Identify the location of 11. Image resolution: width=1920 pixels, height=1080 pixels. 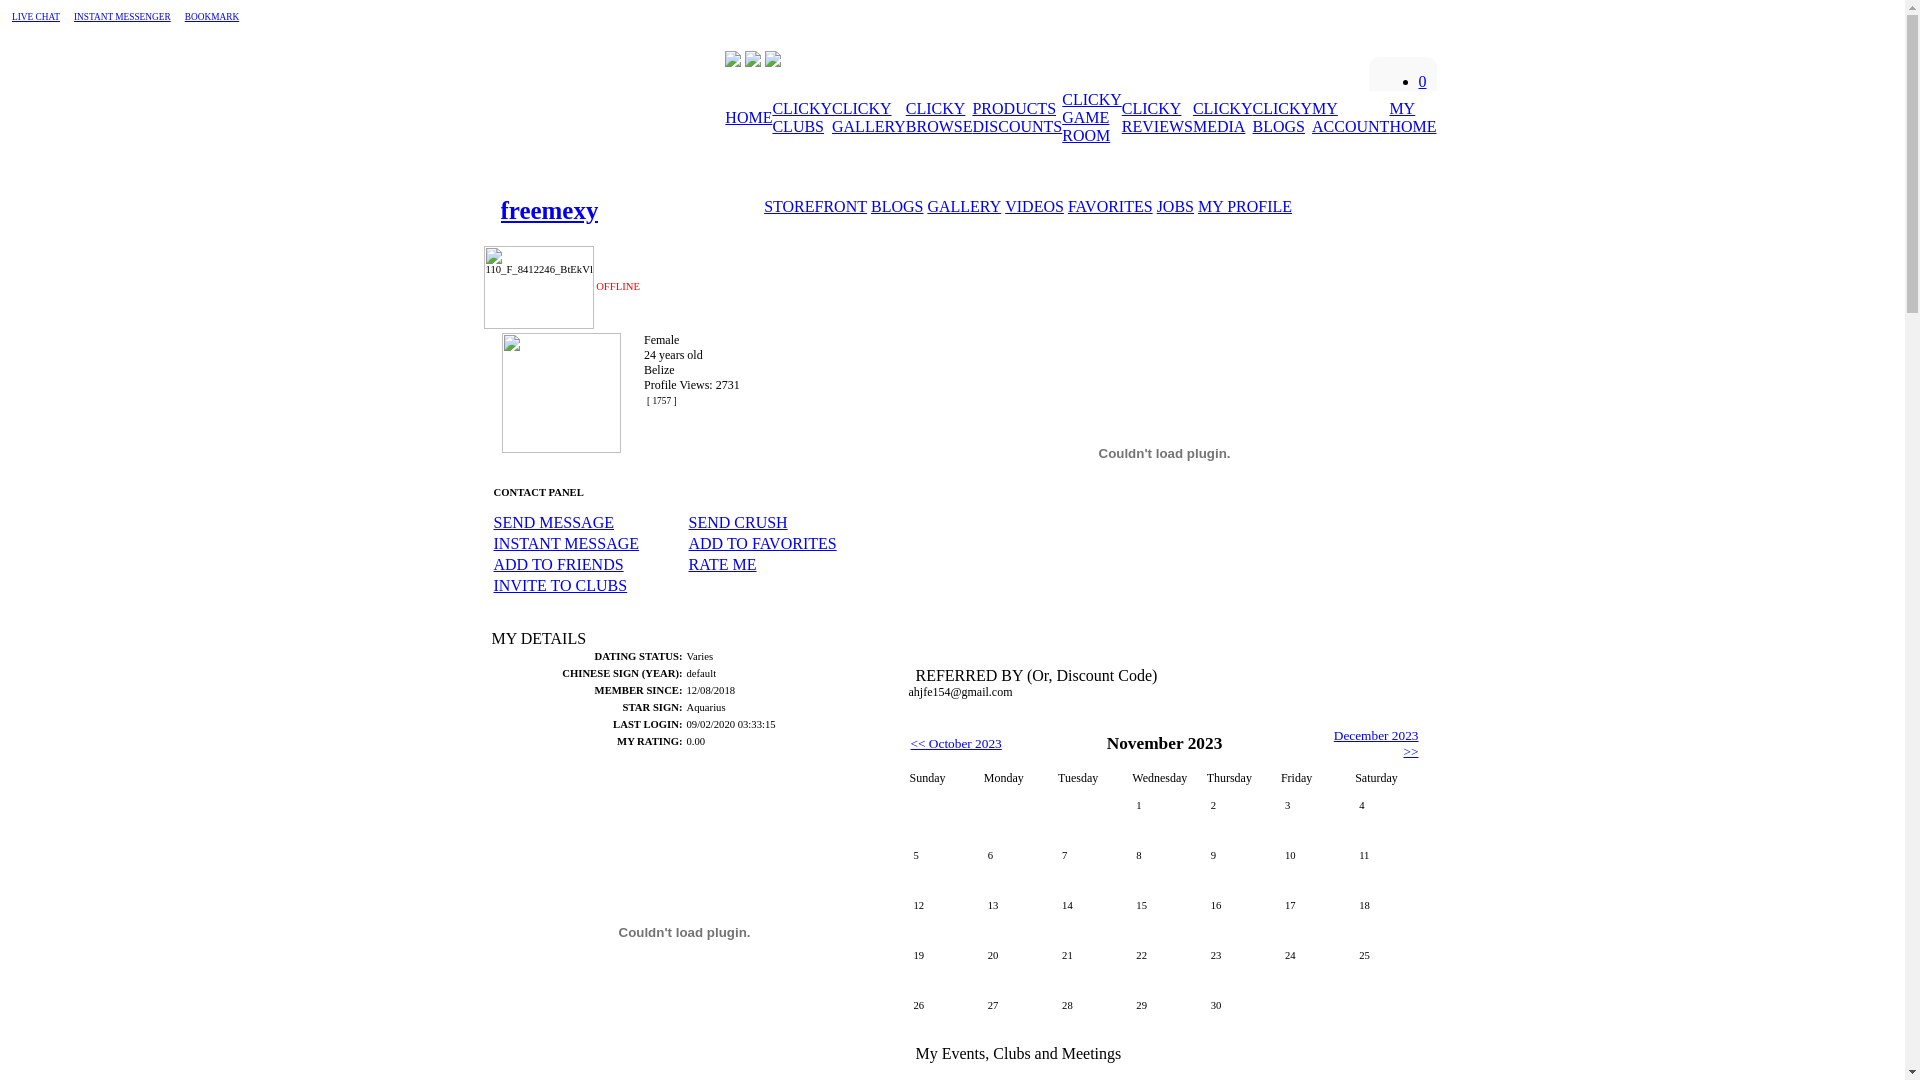
(1387, 866).